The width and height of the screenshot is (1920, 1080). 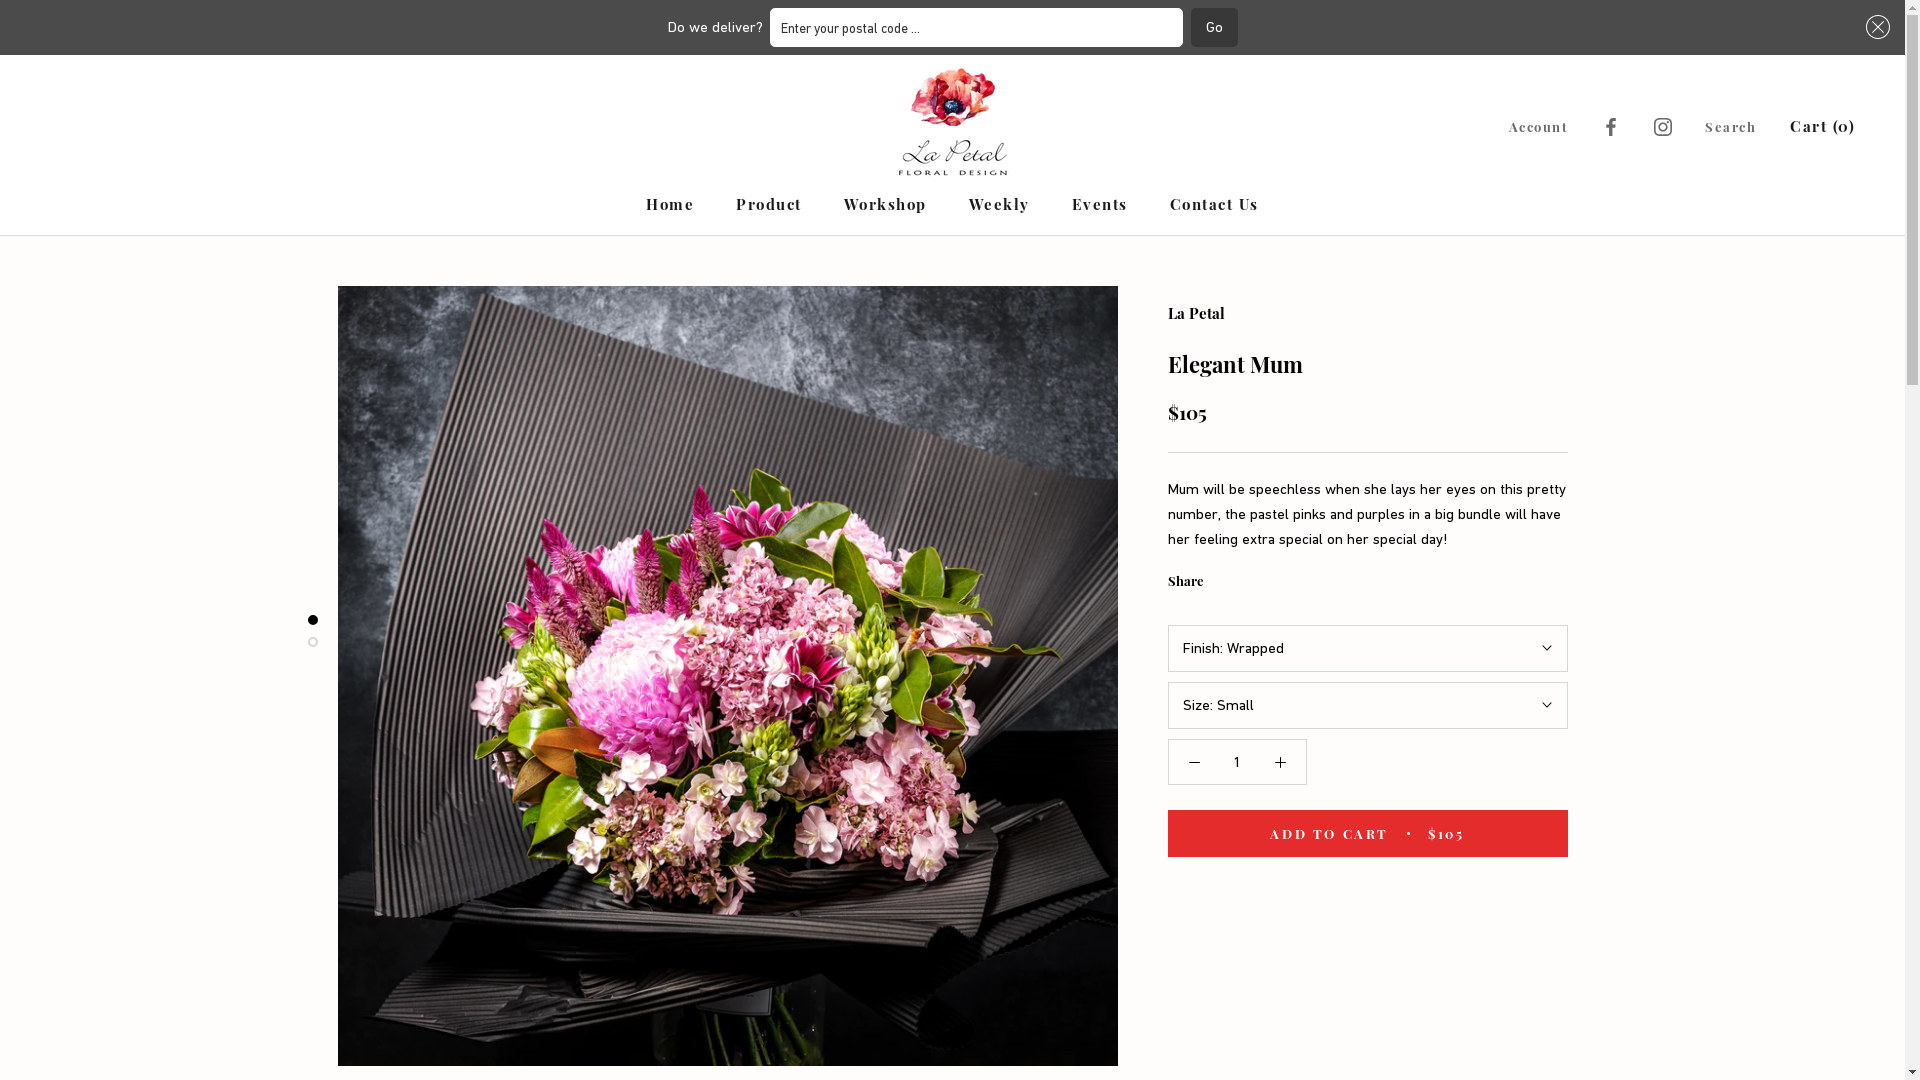 What do you see at coordinates (1730, 126) in the screenshot?
I see `Search` at bounding box center [1730, 126].